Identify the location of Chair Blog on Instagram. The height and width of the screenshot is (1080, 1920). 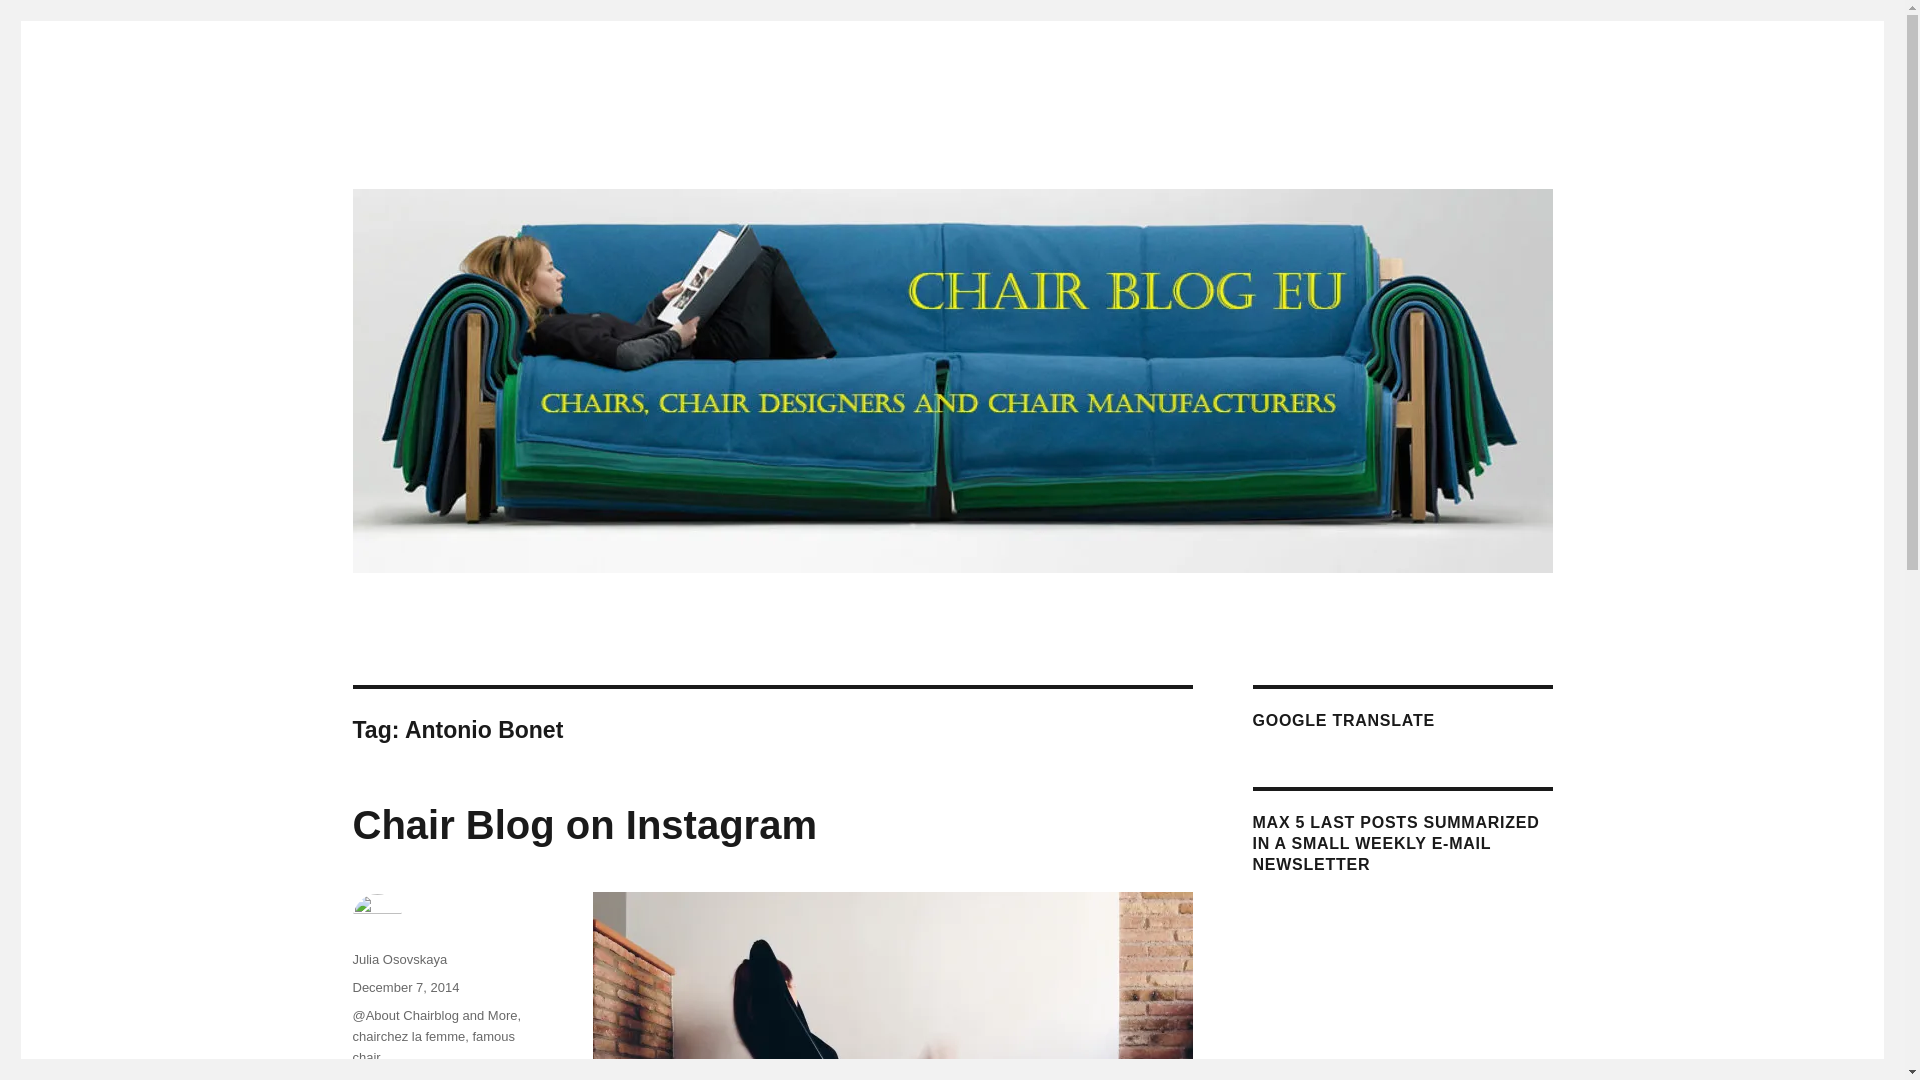
(584, 824).